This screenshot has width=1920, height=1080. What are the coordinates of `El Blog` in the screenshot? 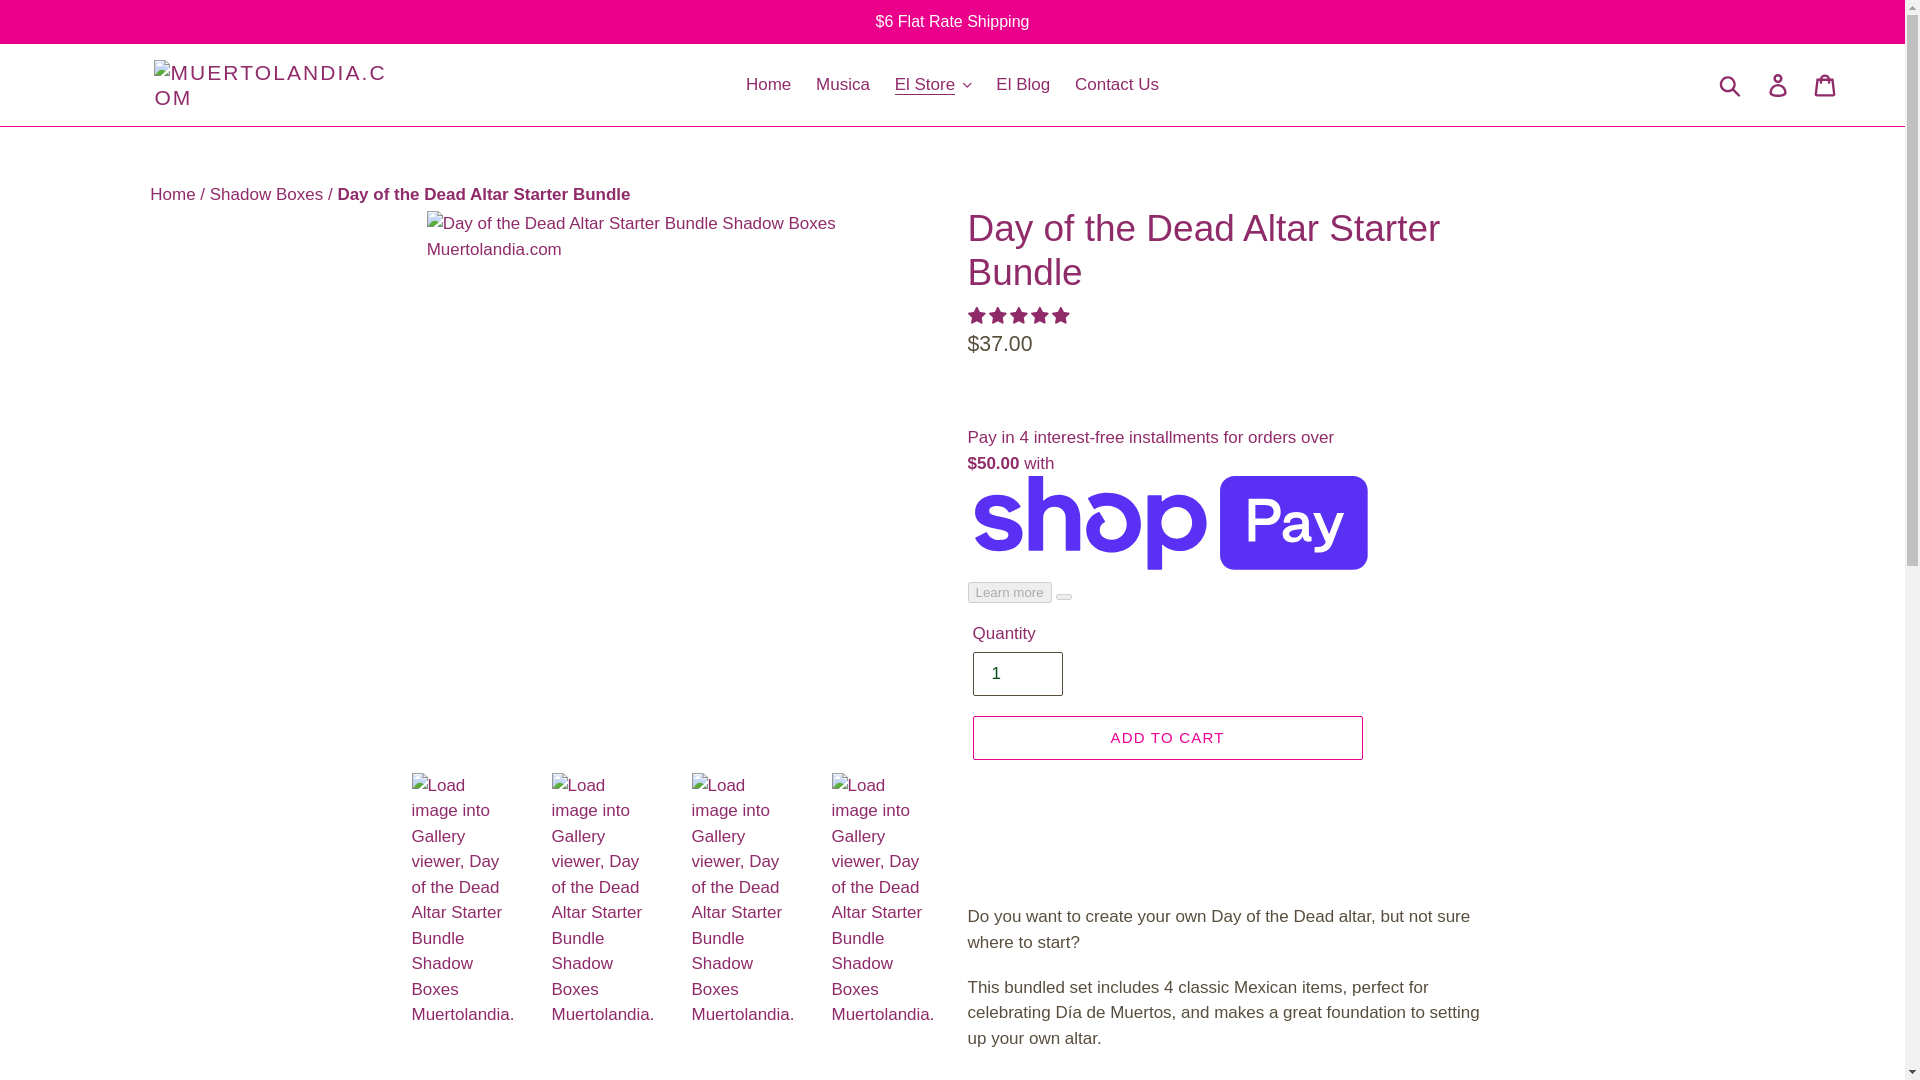 It's located at (1022, 85).